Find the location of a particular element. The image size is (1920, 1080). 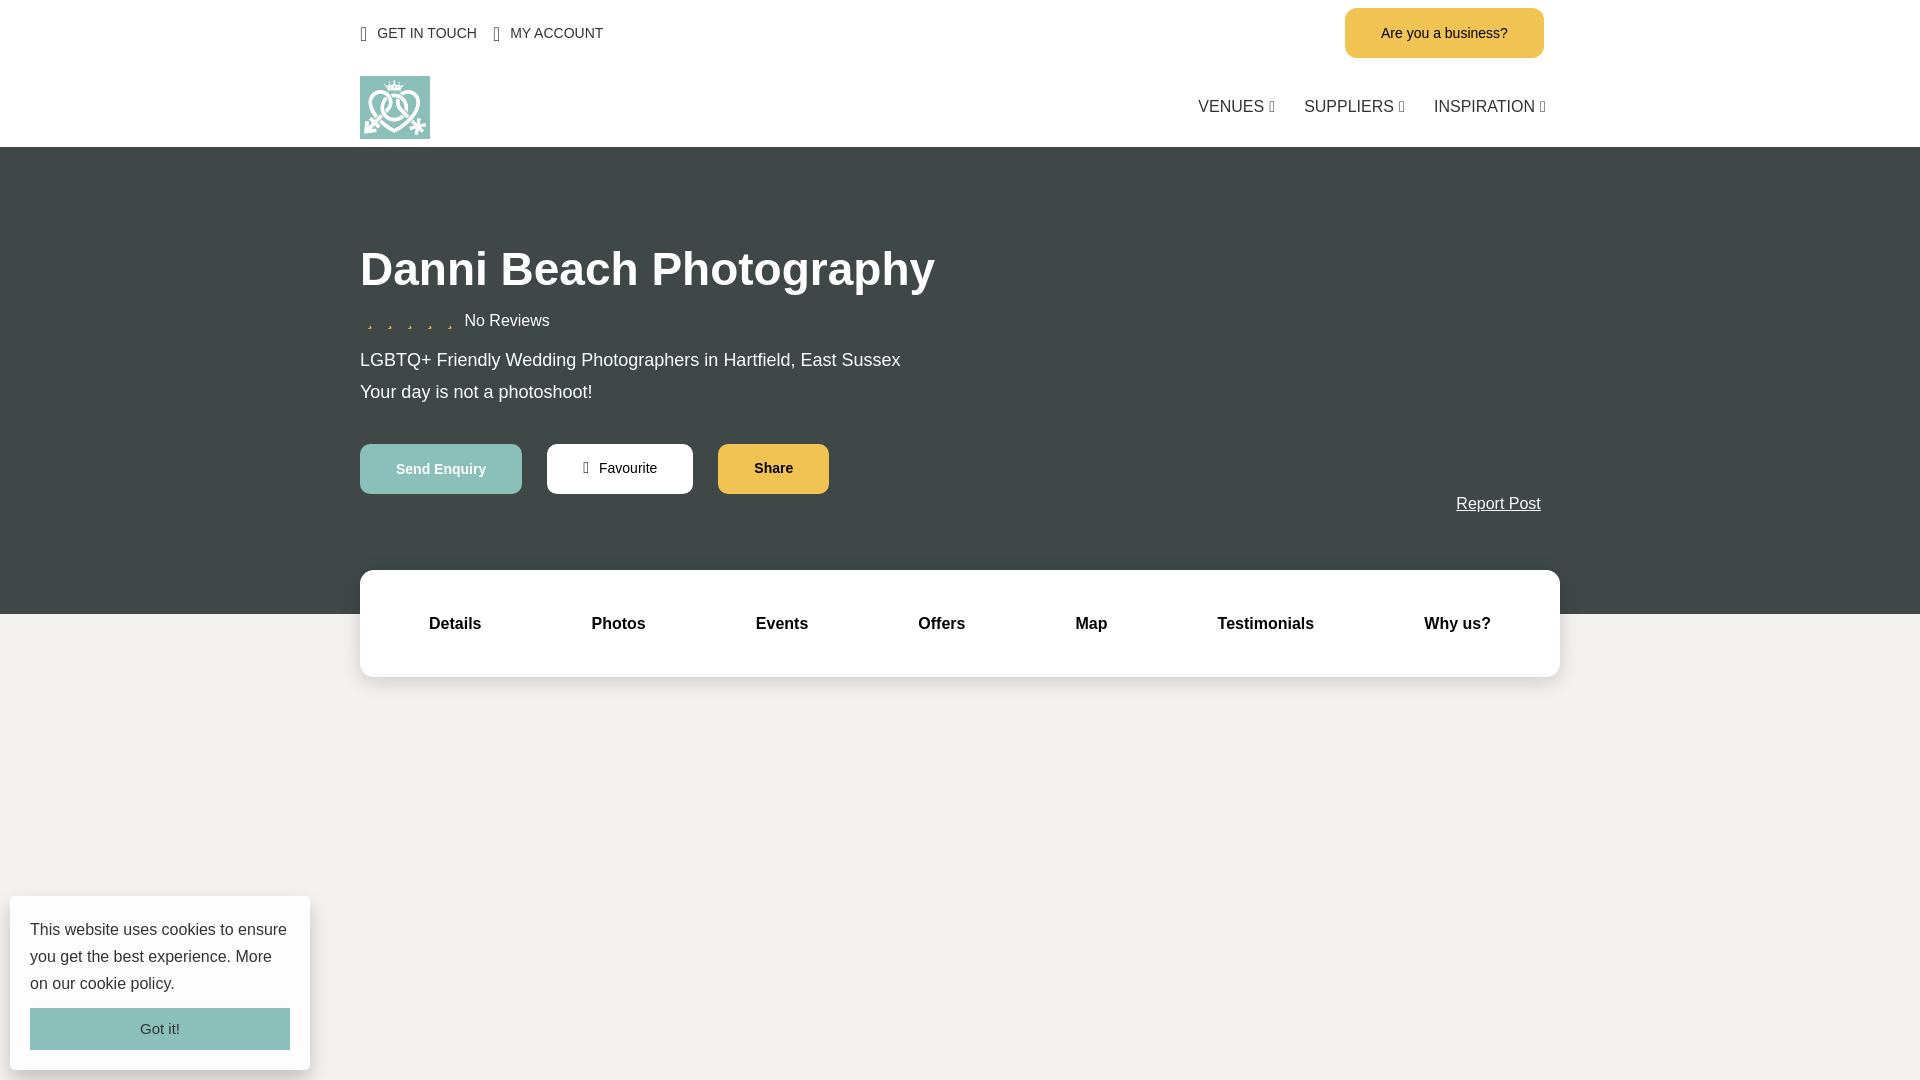

Gay Wedding Guide is located at coordinates (395, 133).